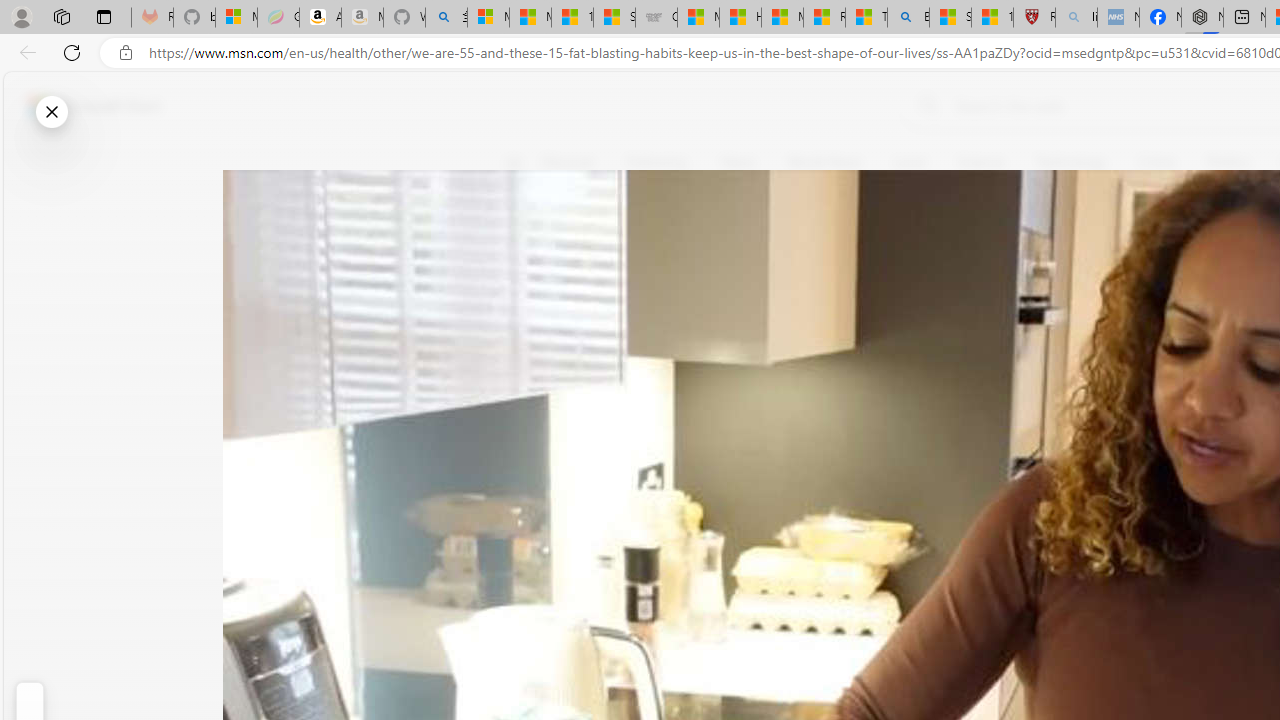  Describe the element at coordinates (658, 162) in the screenshot. I see `Following` at that location.